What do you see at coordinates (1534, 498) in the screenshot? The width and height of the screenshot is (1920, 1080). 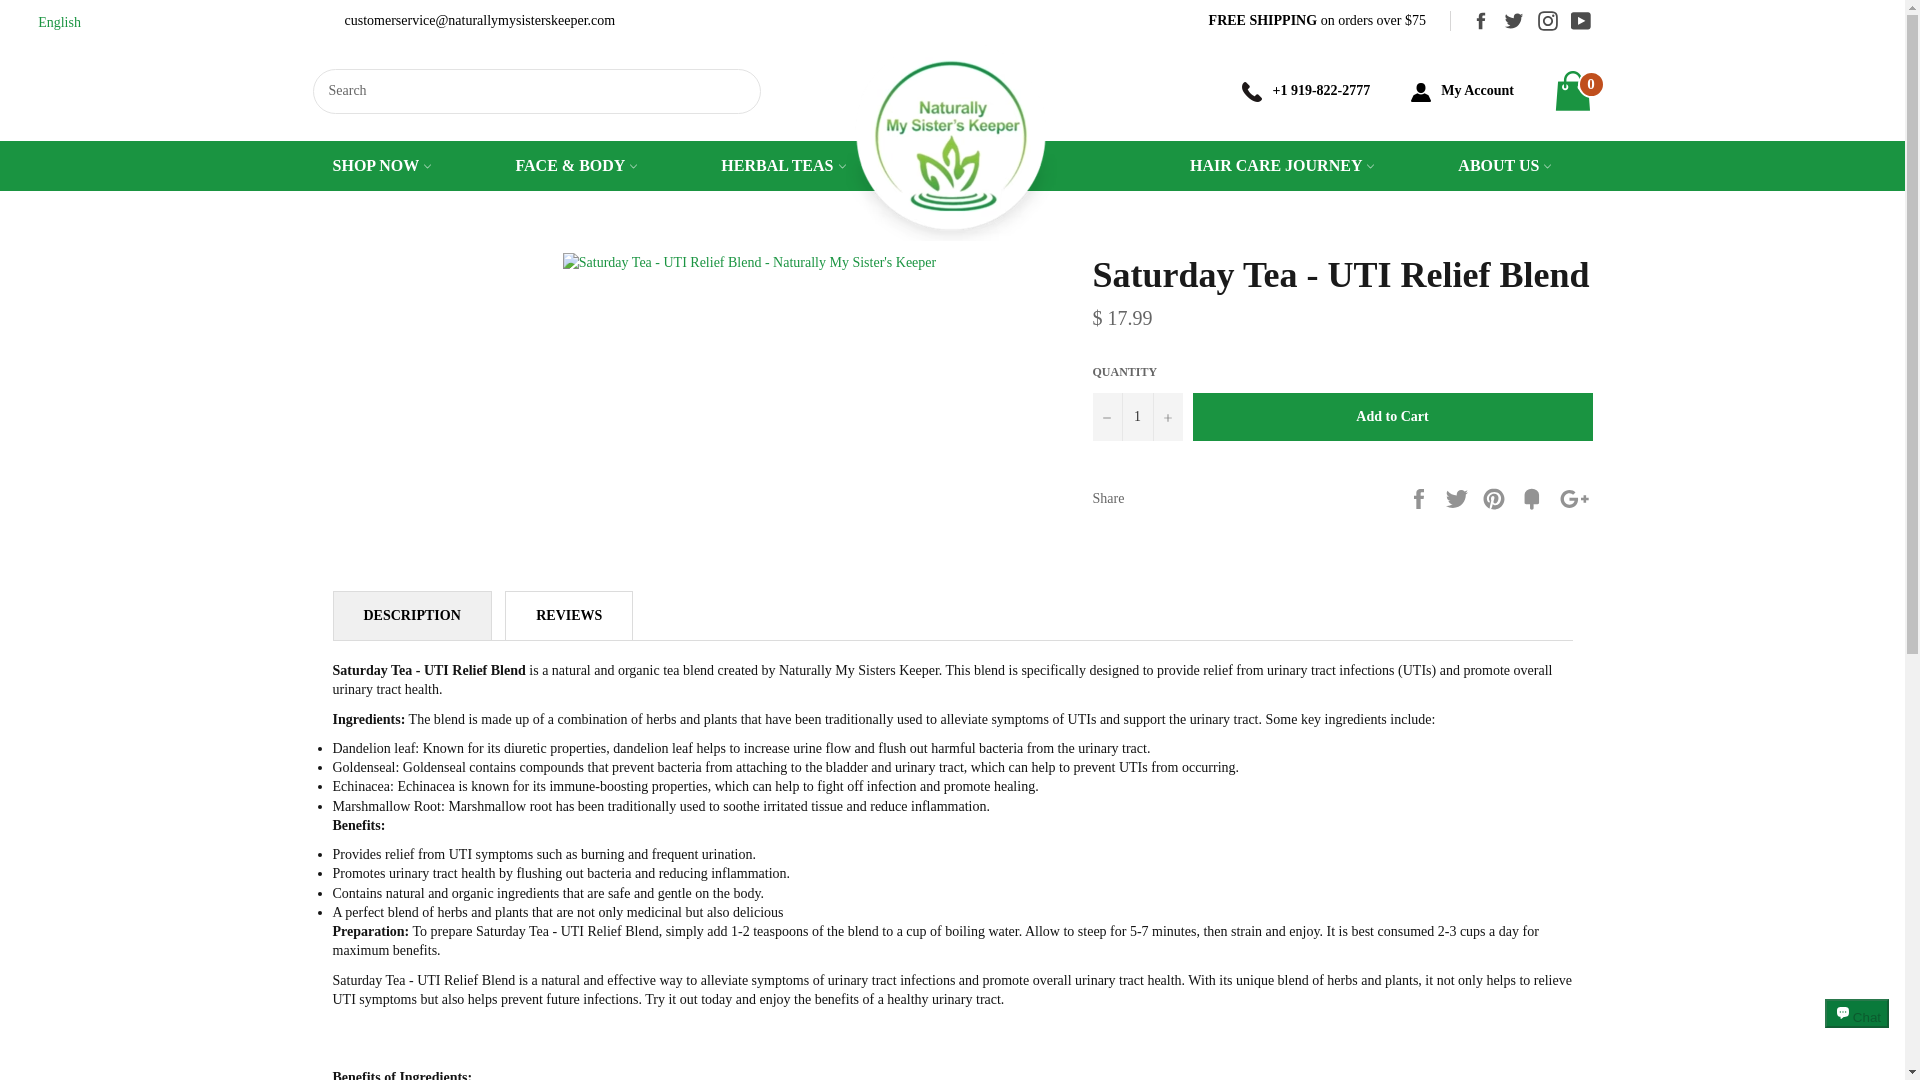 I see `Add to Fancy` at bounding box center [1534, 498].